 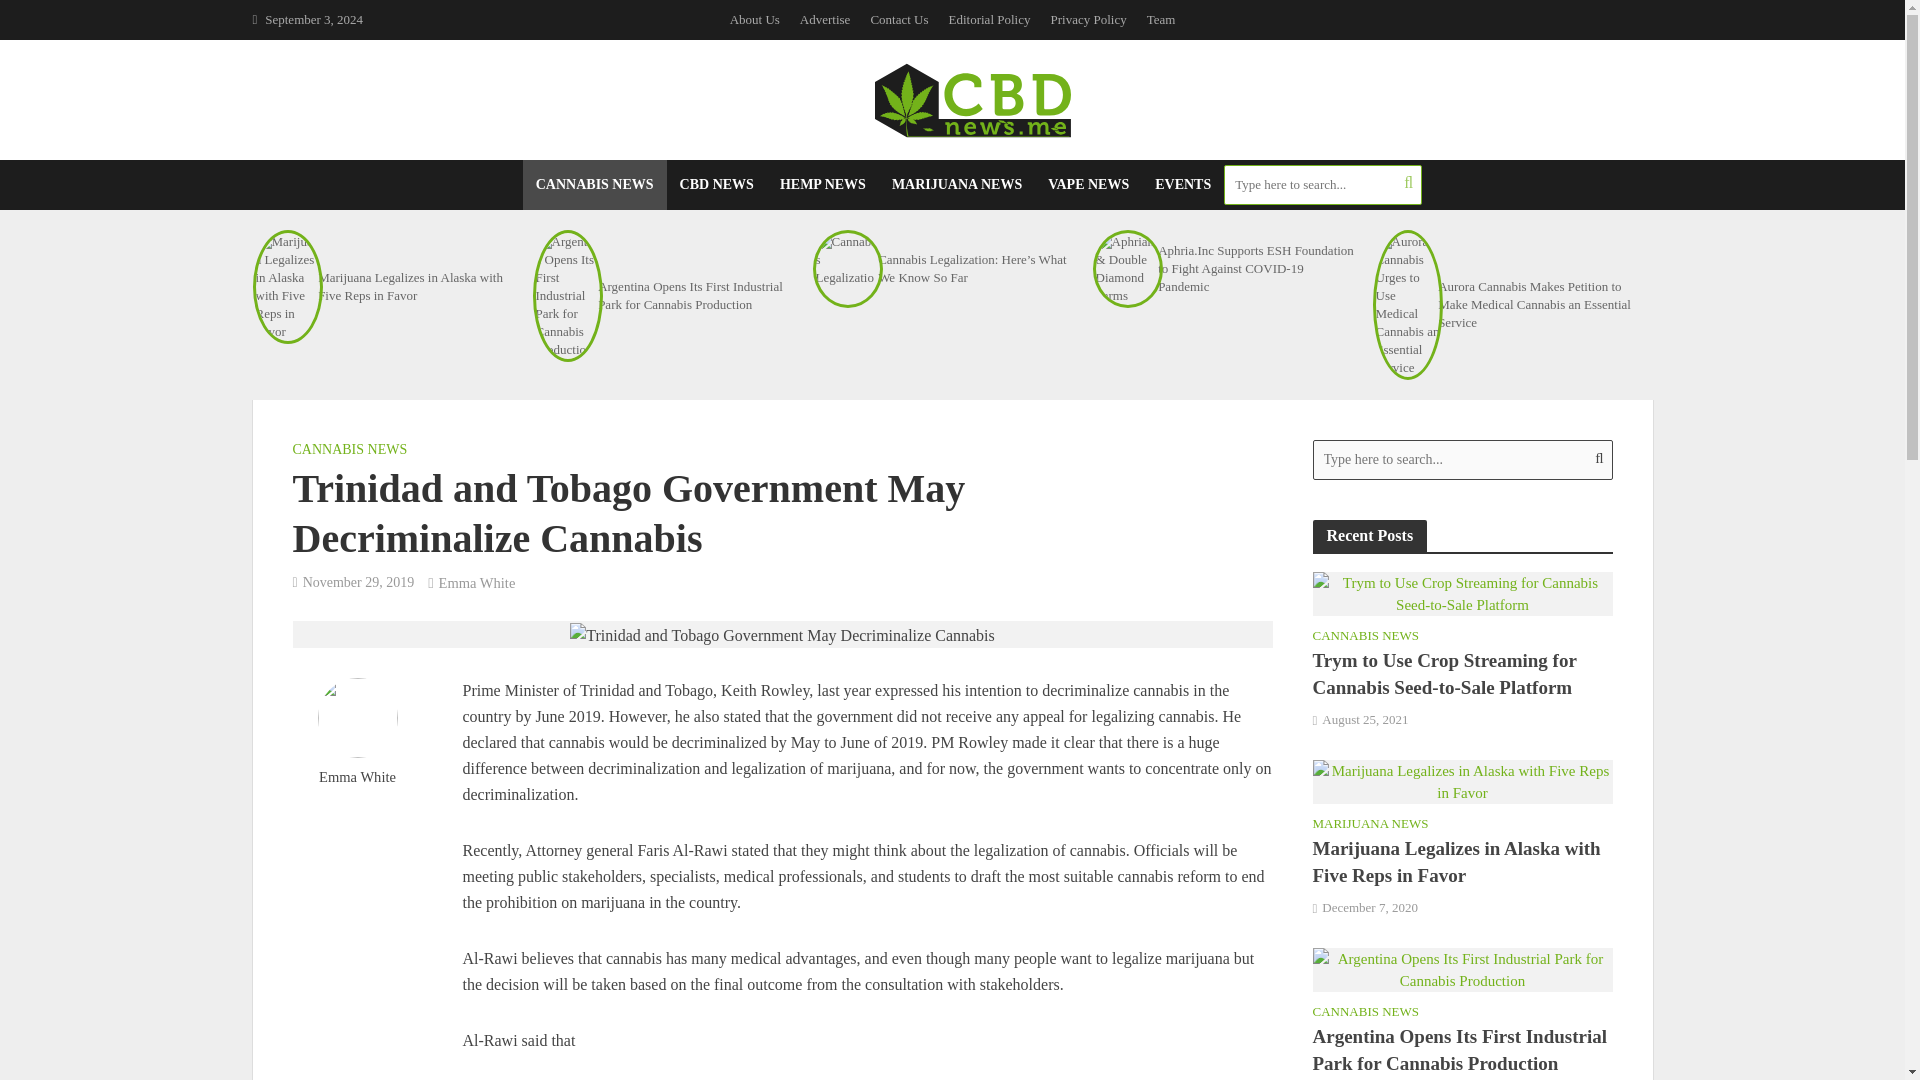 What do you see at coordinates (1183, 184) in the screenshot?
I see `EVENTS` at bounding box center [1183, 184].